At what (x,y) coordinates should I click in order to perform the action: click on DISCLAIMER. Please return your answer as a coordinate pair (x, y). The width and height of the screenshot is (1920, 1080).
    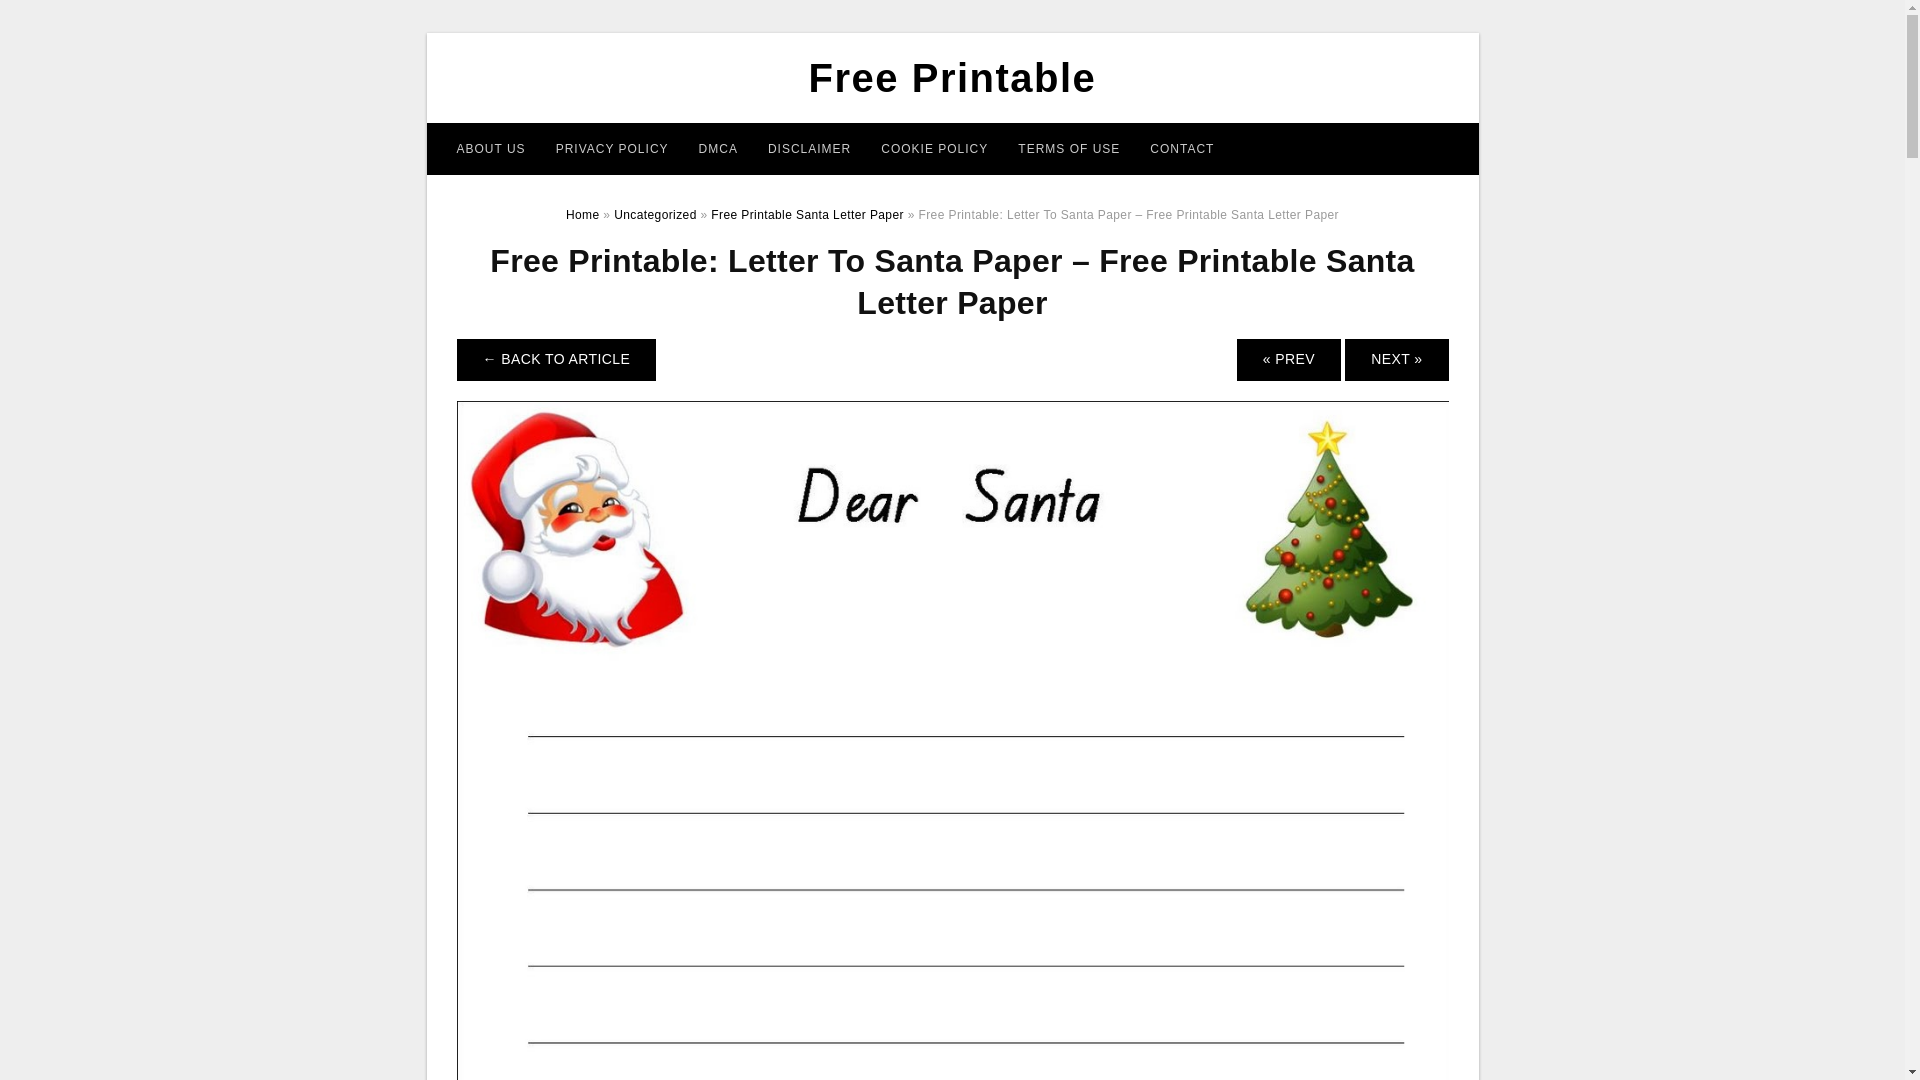
    Looking at the image, I should click on (808, 148).